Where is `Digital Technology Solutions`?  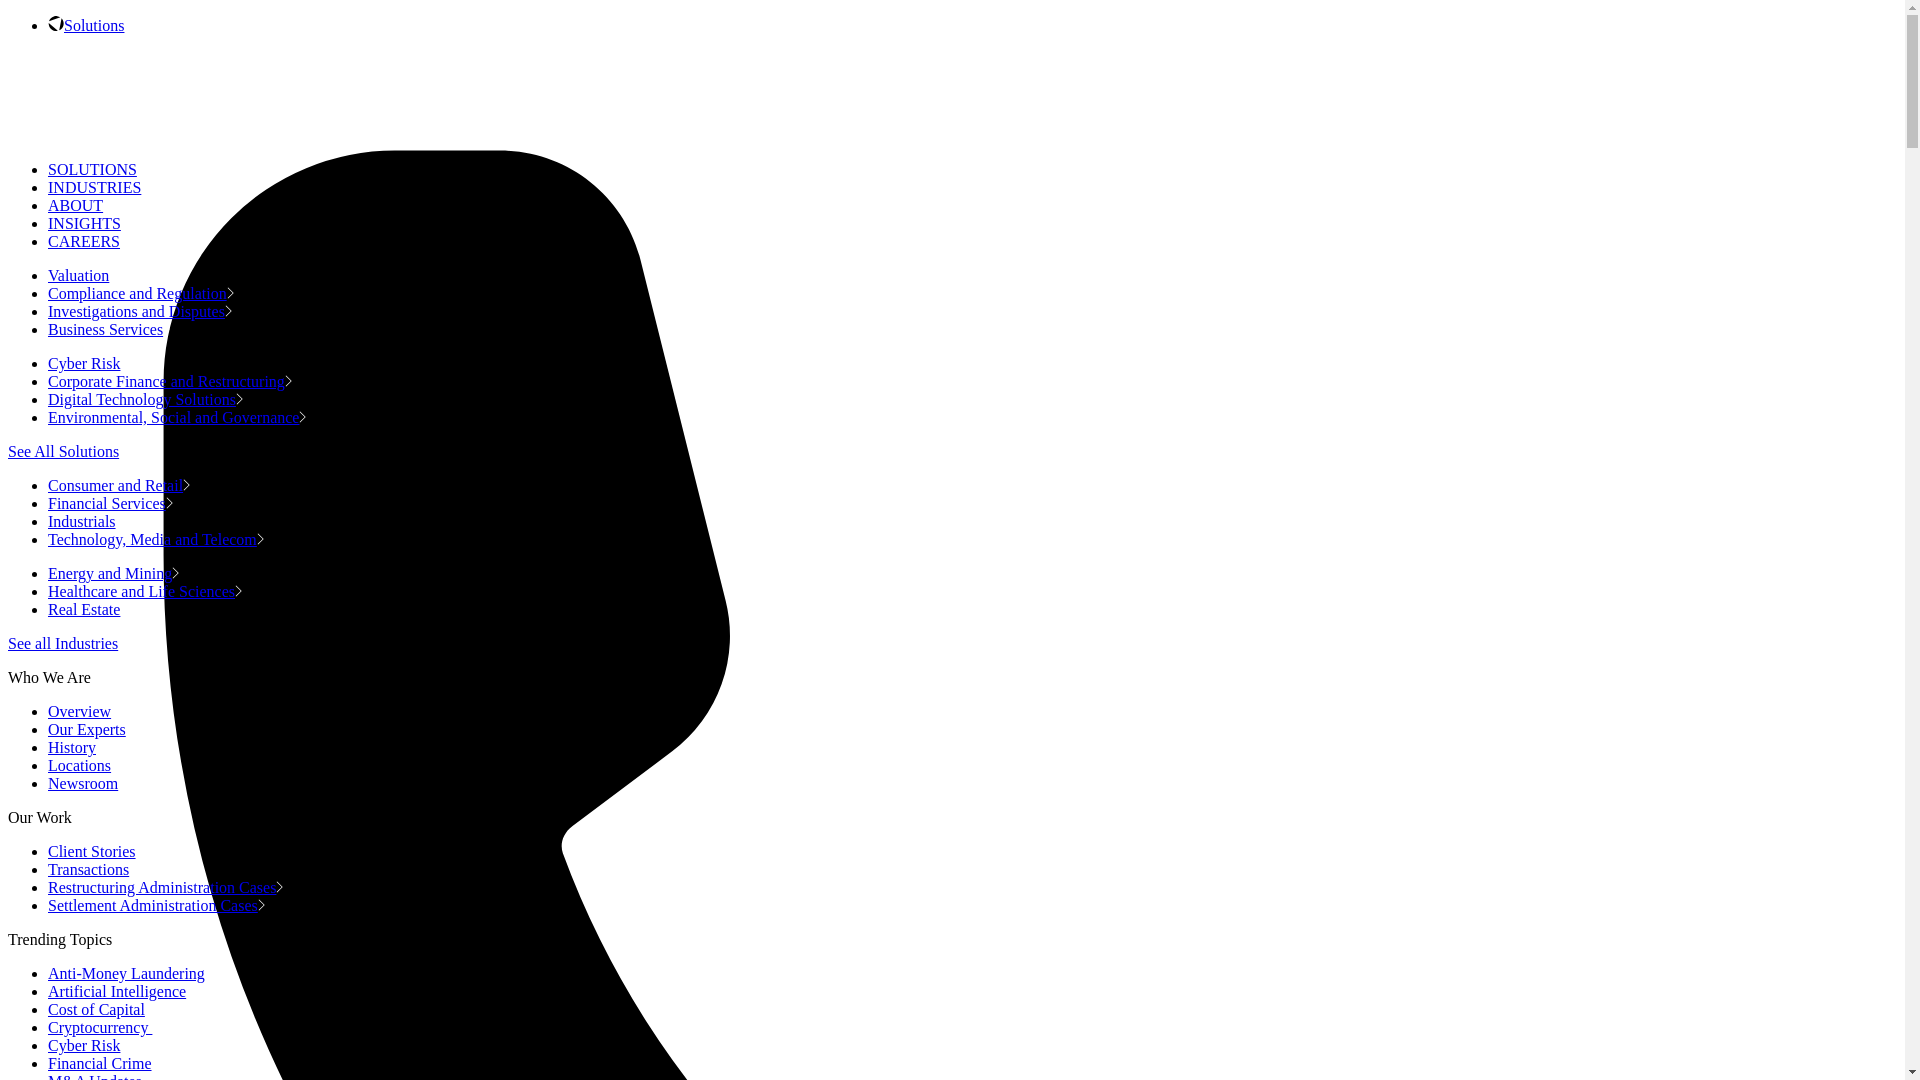
Digital Technology Solutions is located at coordinates (146, 399).